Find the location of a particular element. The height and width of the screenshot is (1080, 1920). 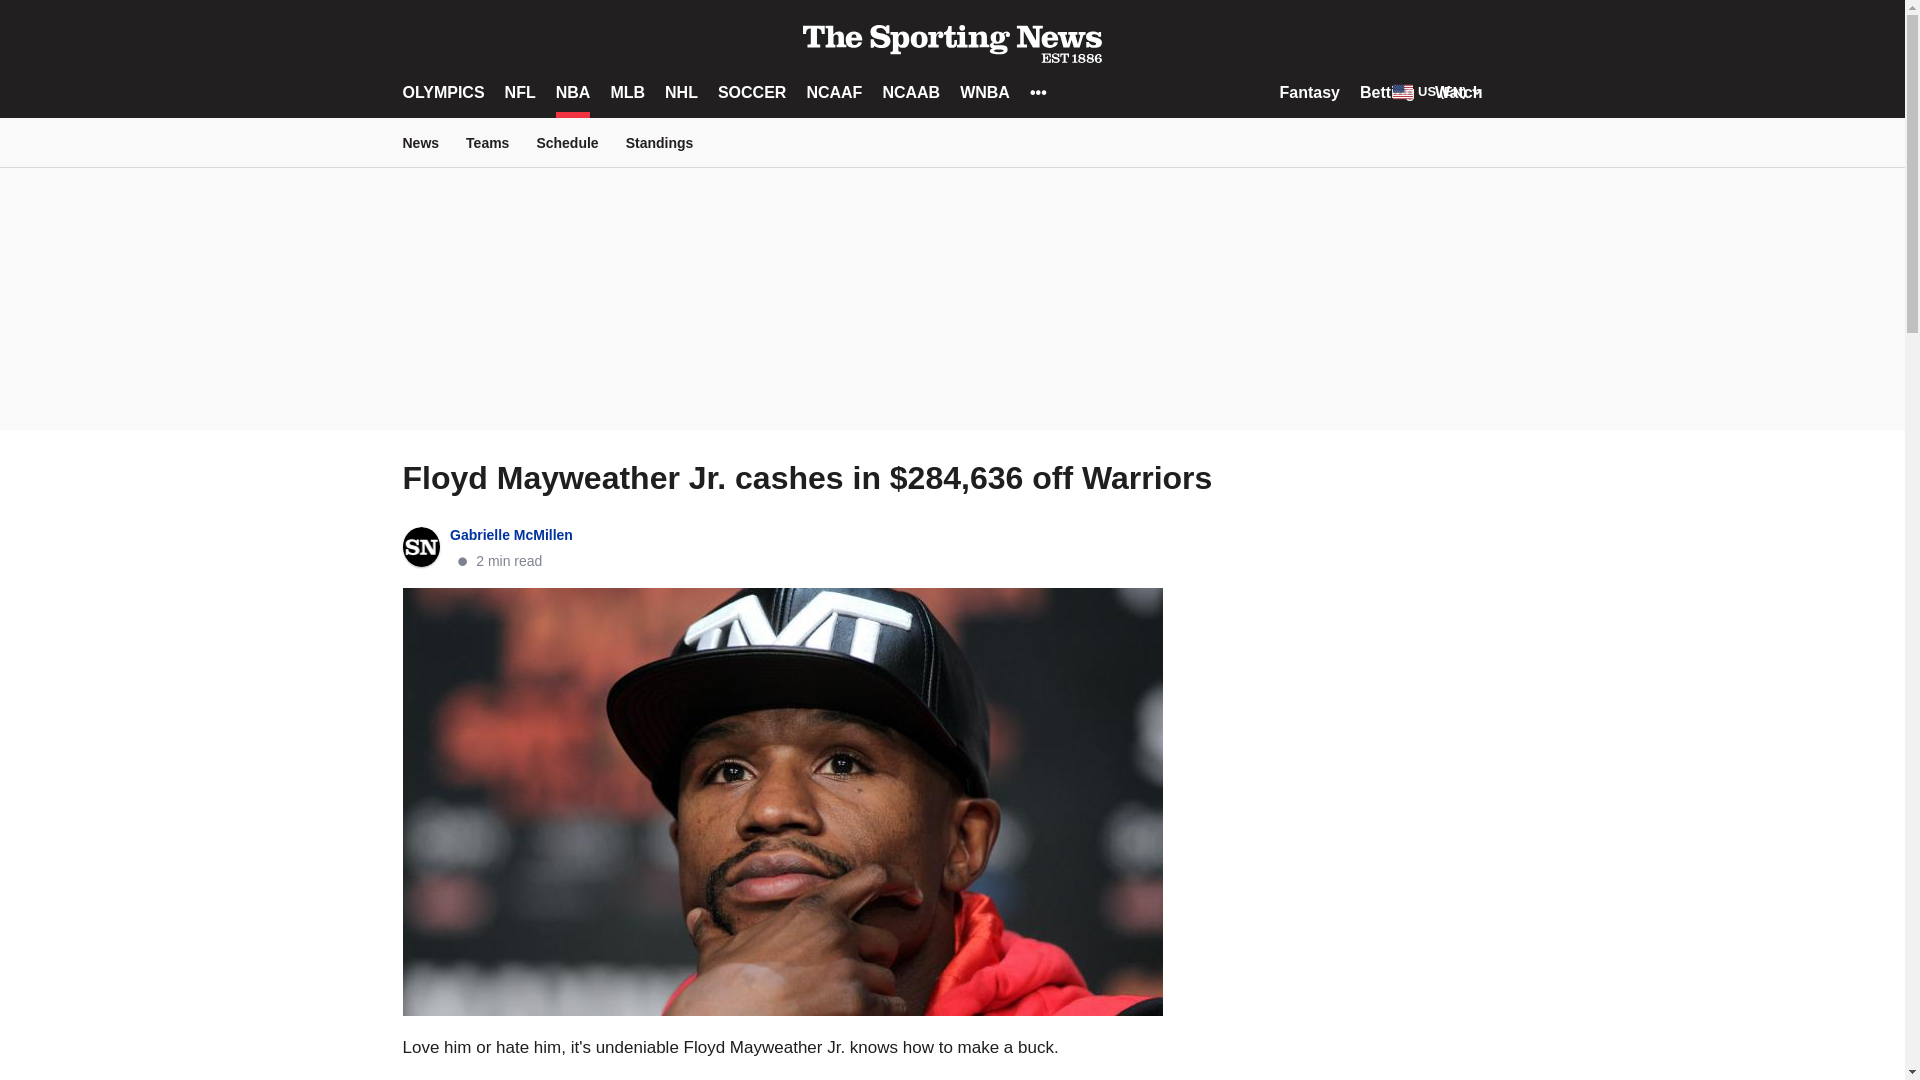

OLYMPICS is located at coordinates (442, 92).